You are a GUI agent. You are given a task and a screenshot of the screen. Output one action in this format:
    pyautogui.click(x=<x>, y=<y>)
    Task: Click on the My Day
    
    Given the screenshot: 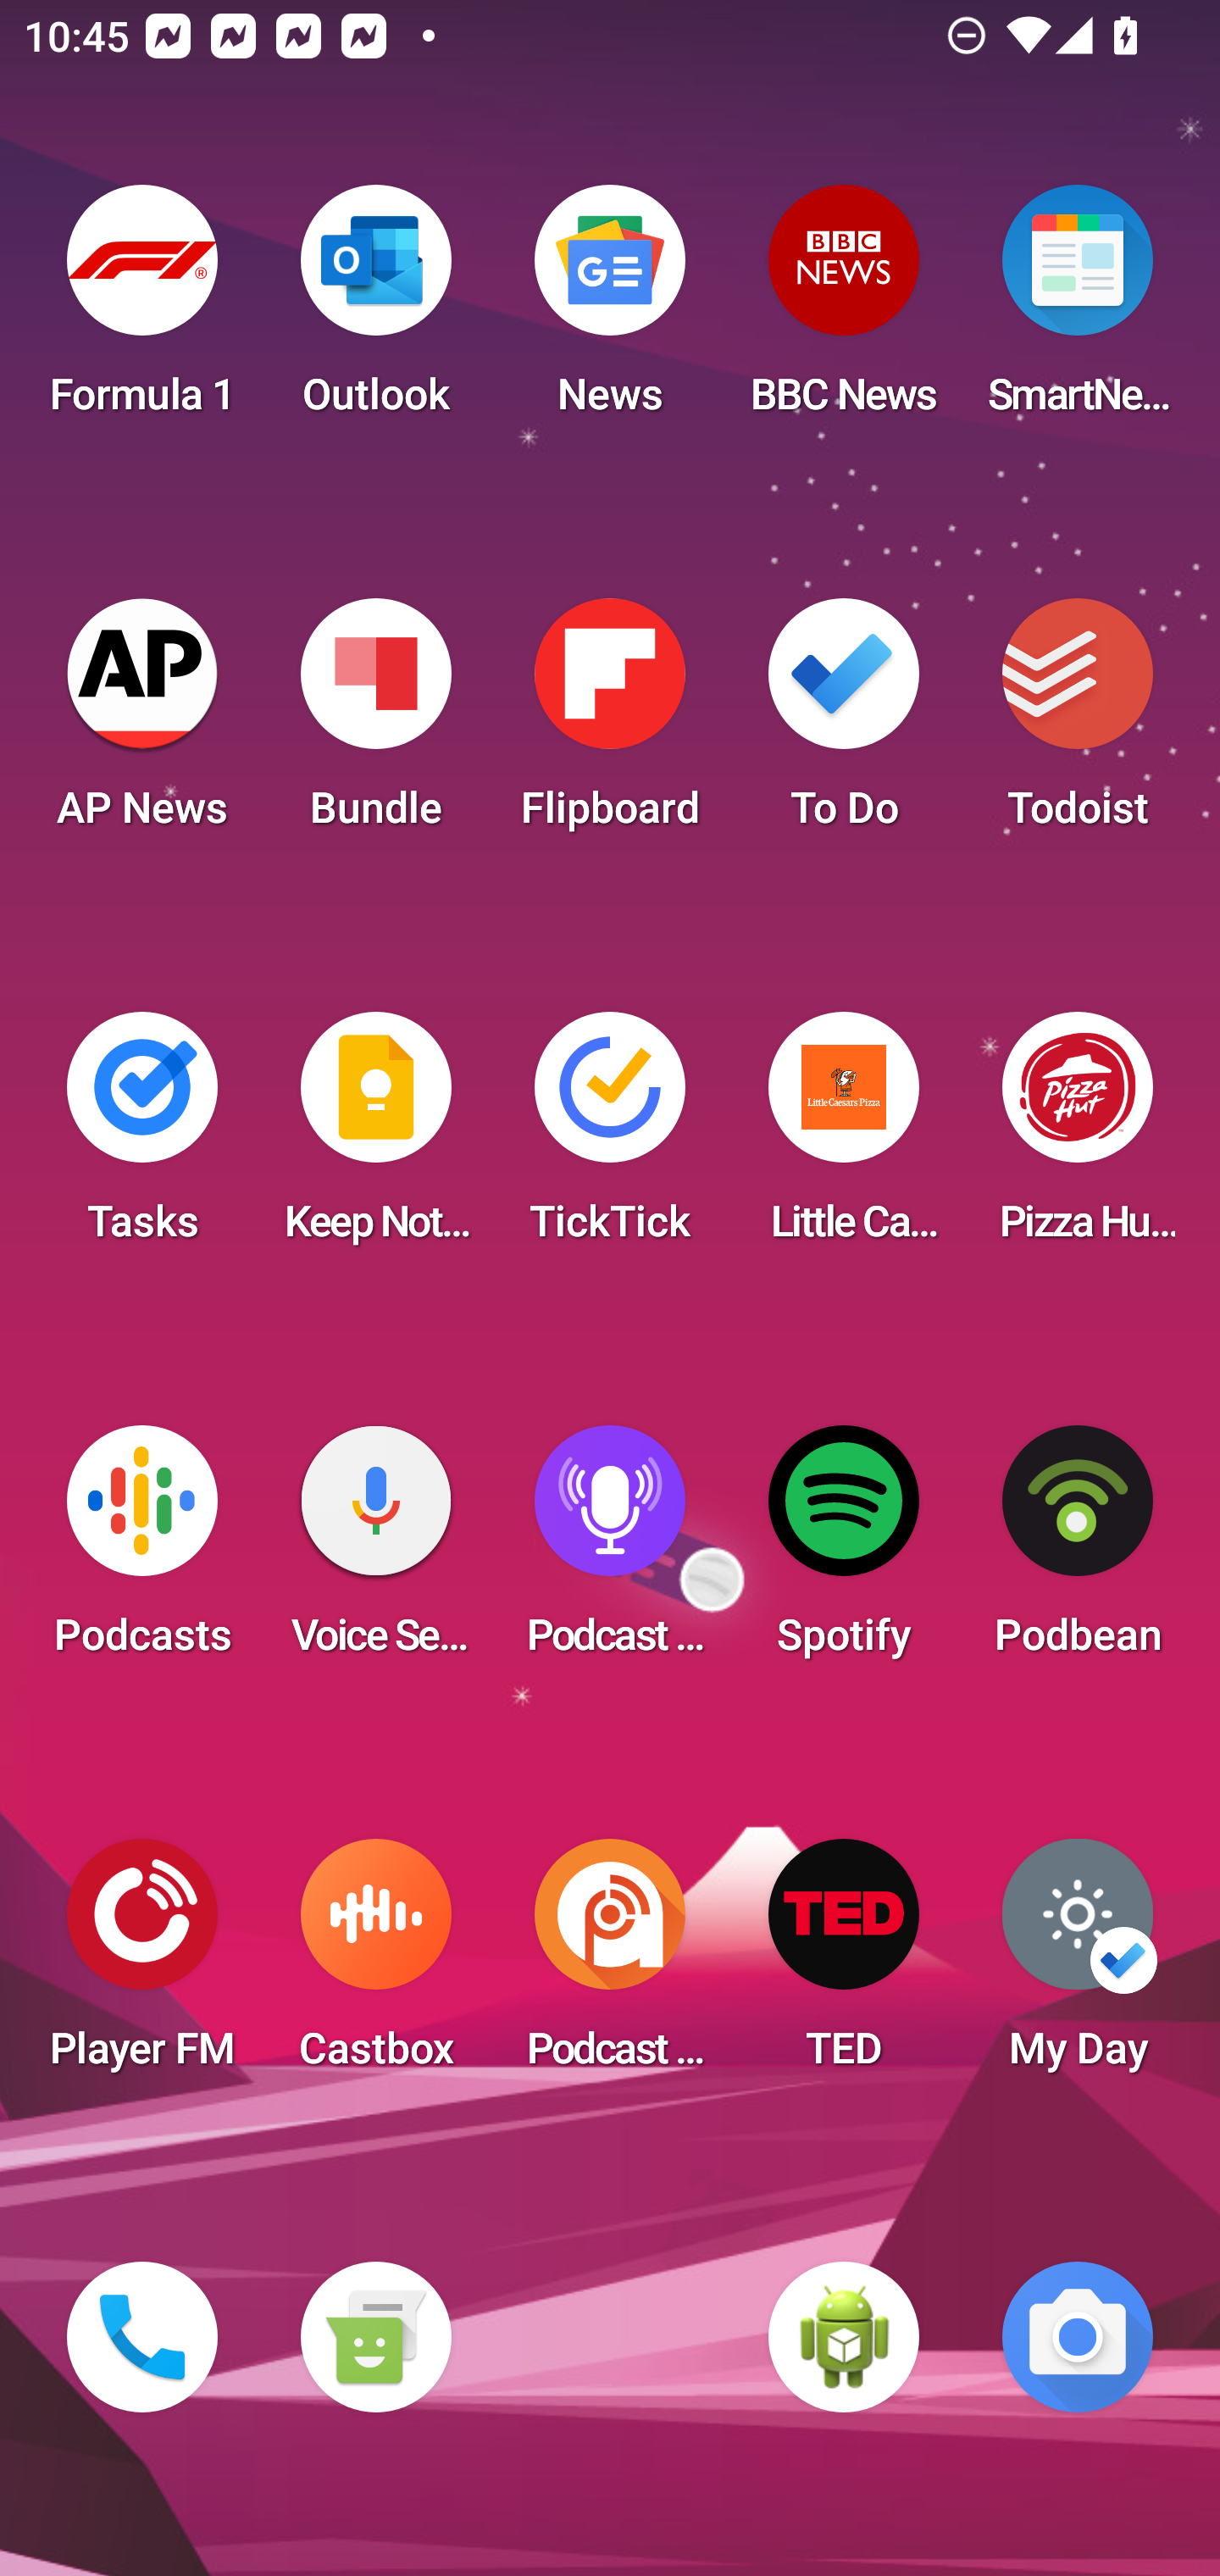 What is the action you would take?
    pyautogui.click(x=1078, y=1964)
    